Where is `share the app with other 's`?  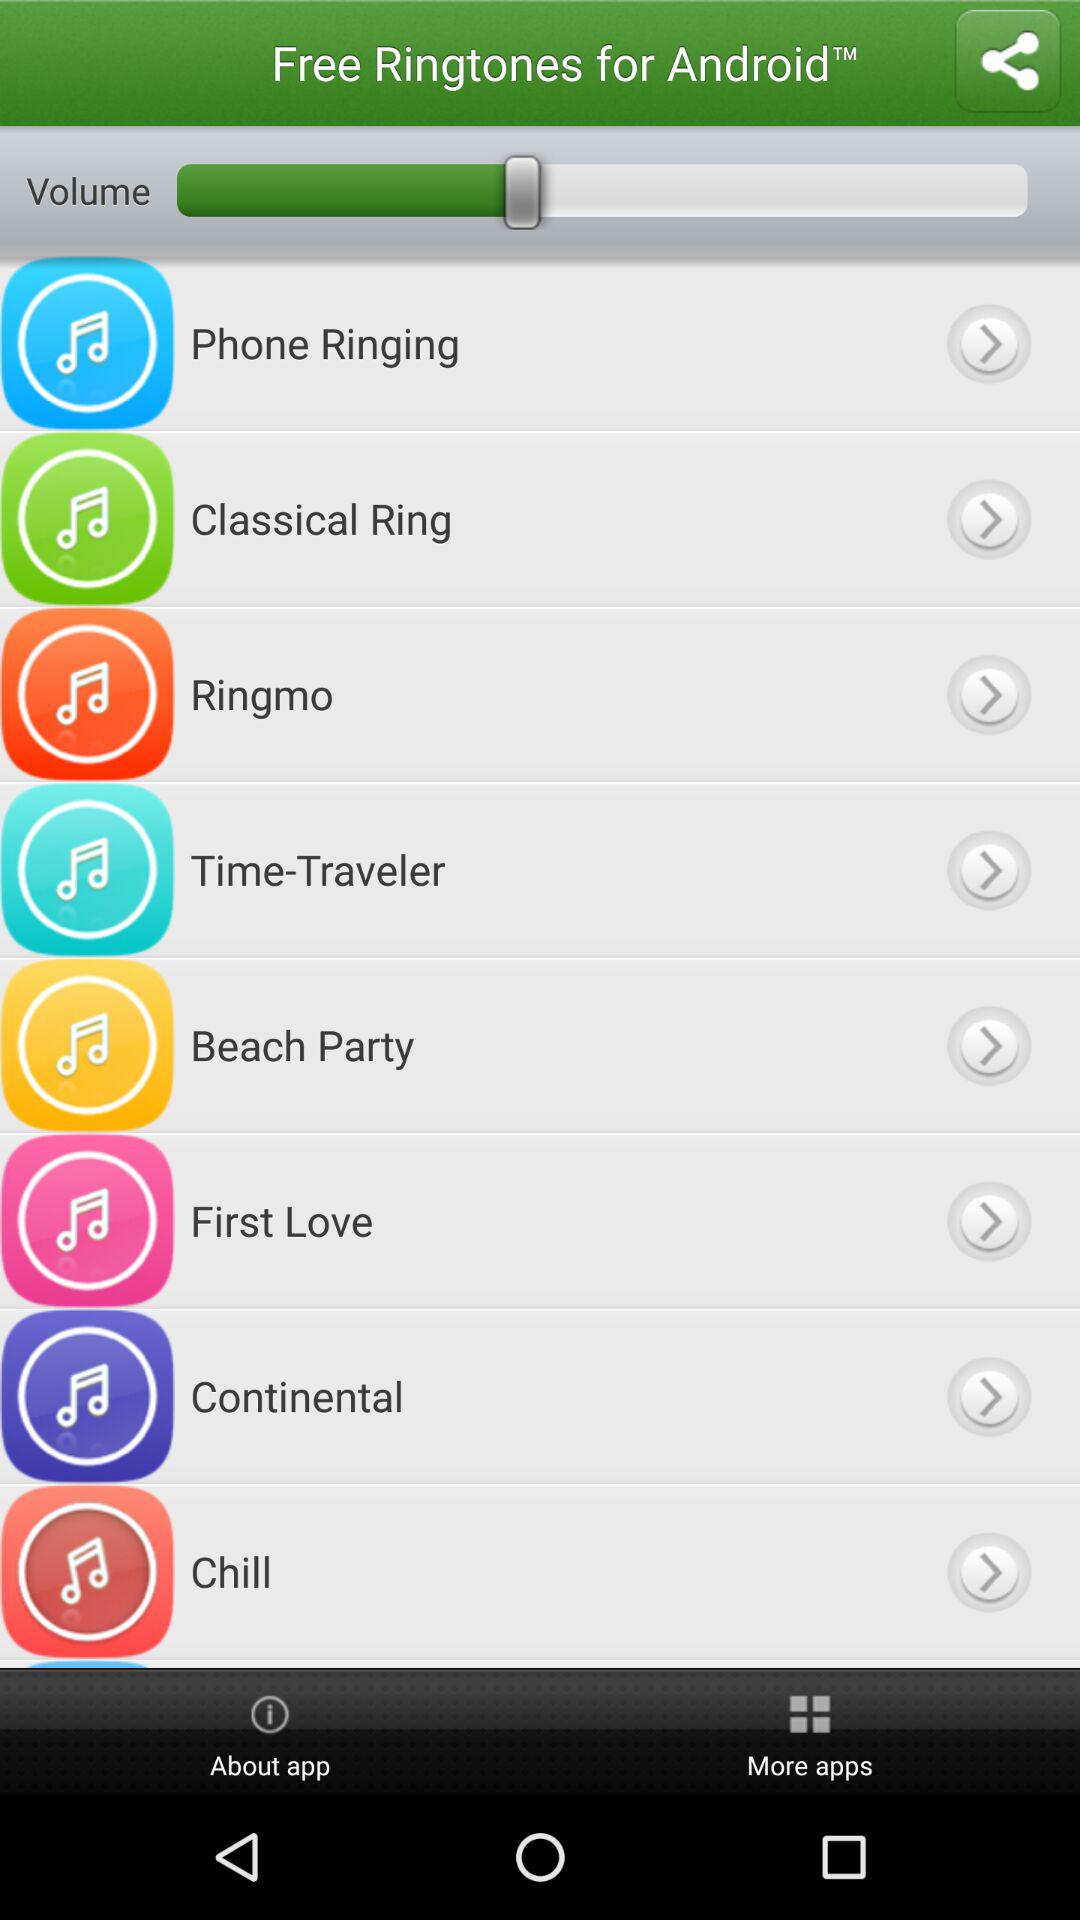
share the app with other 's is located at coordinates (1008, 62).